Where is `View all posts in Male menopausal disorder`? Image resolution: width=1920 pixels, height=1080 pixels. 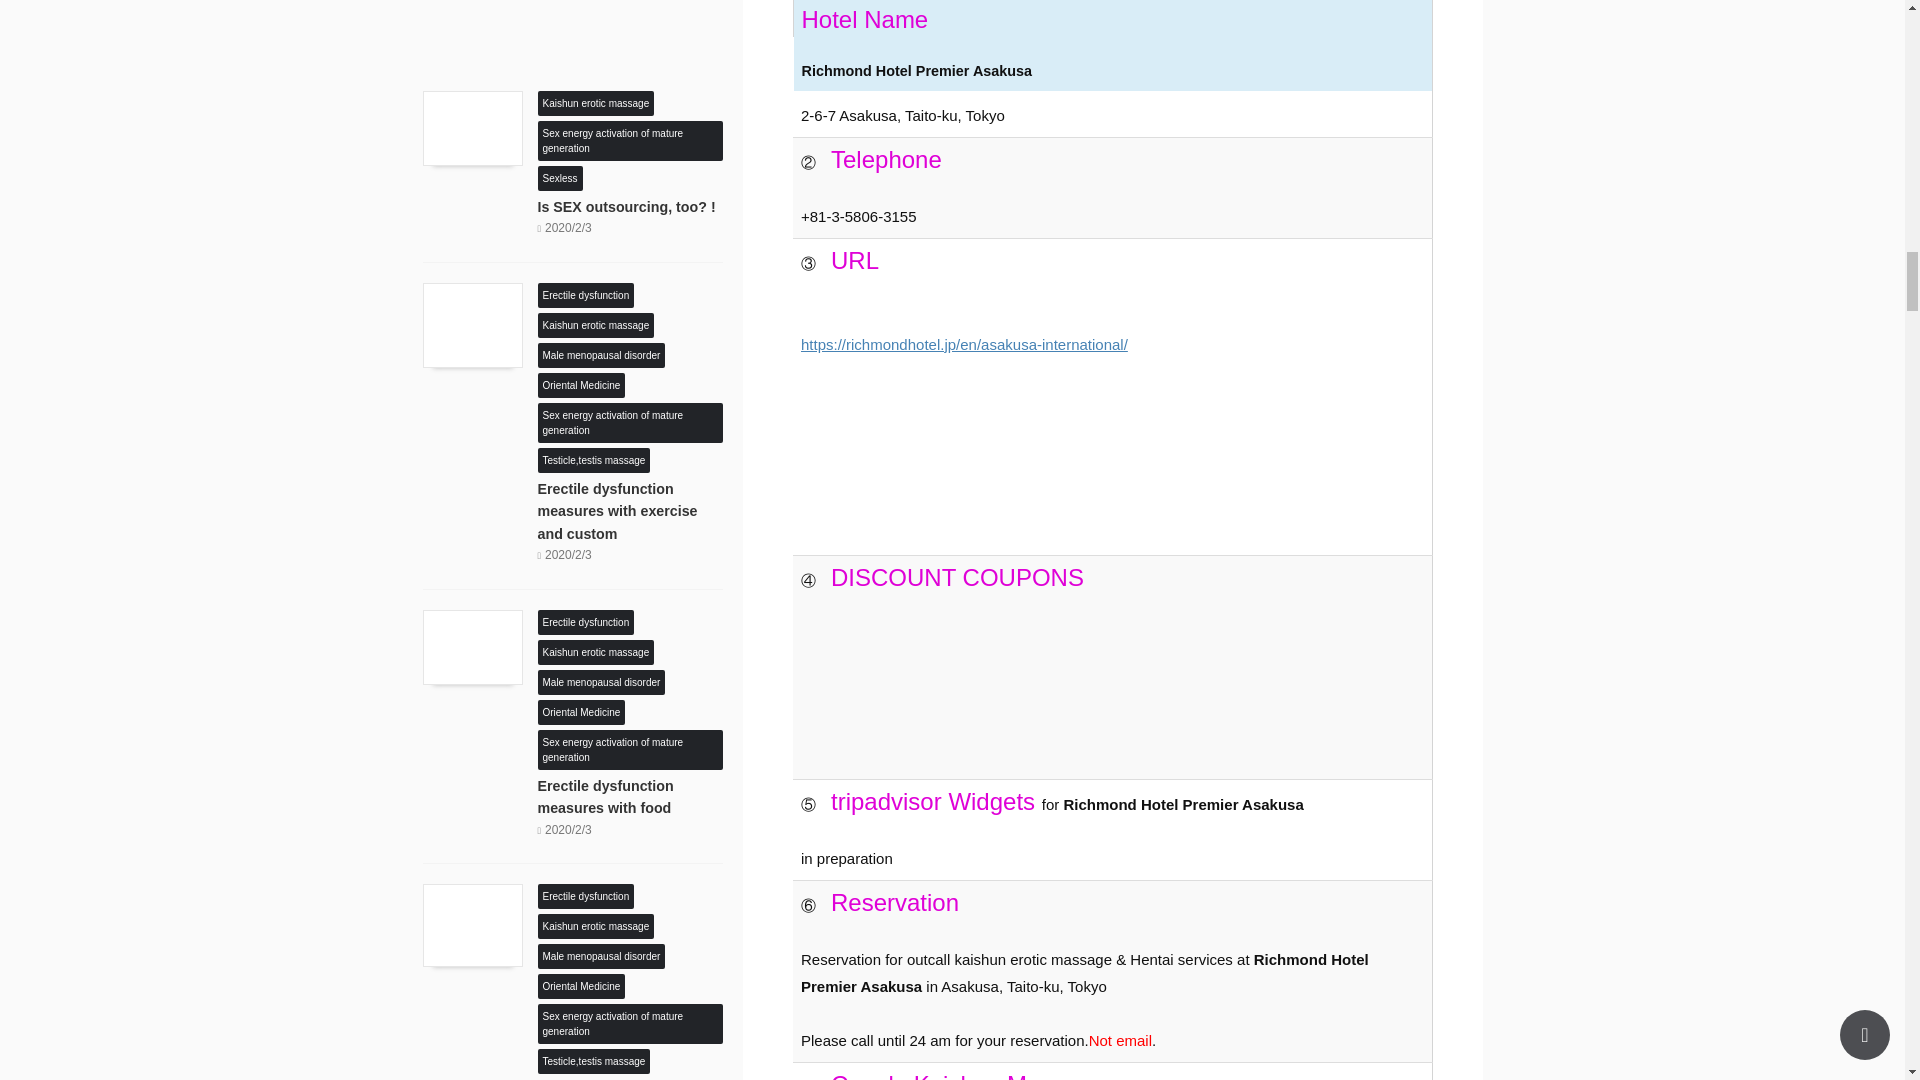 View all posts in Male menopausal disorder is located at coordinates (602, 682).